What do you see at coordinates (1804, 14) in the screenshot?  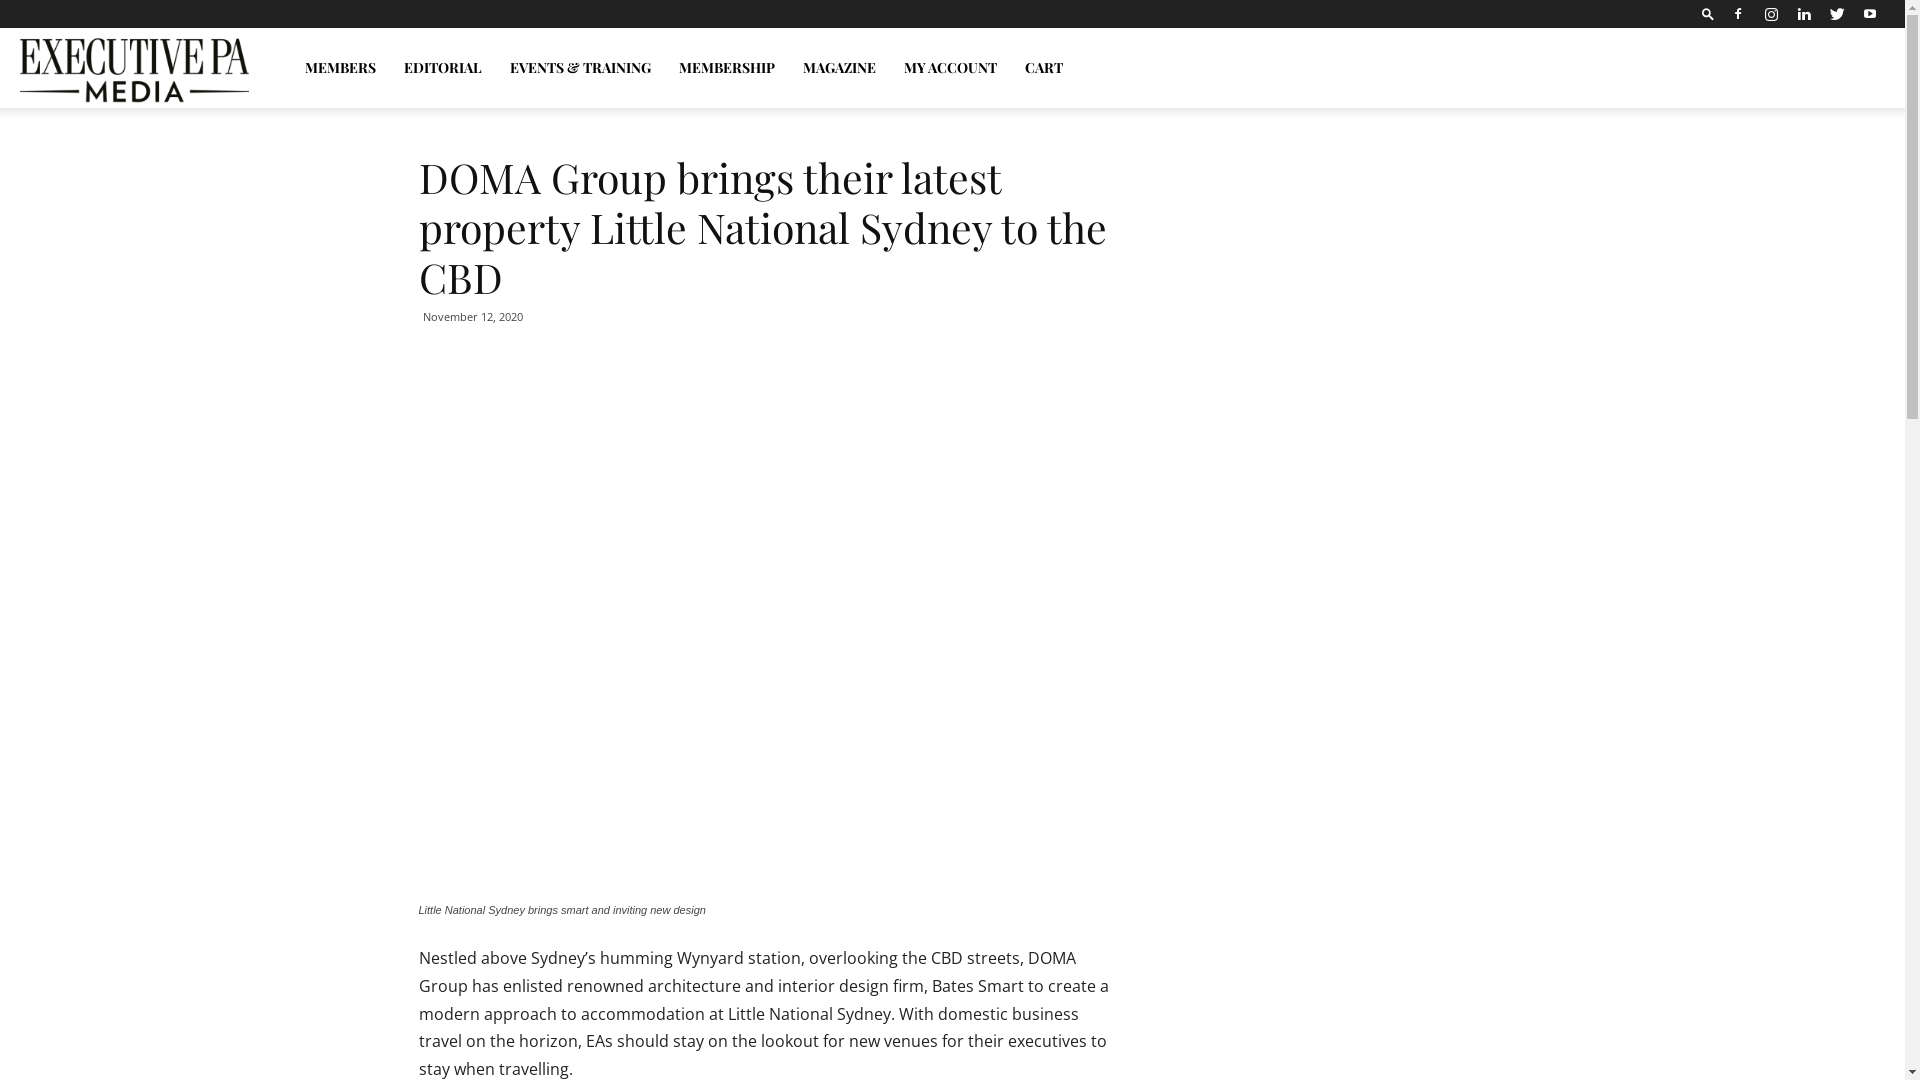 I see `Linkedin` at bounding box center [1804, 14].